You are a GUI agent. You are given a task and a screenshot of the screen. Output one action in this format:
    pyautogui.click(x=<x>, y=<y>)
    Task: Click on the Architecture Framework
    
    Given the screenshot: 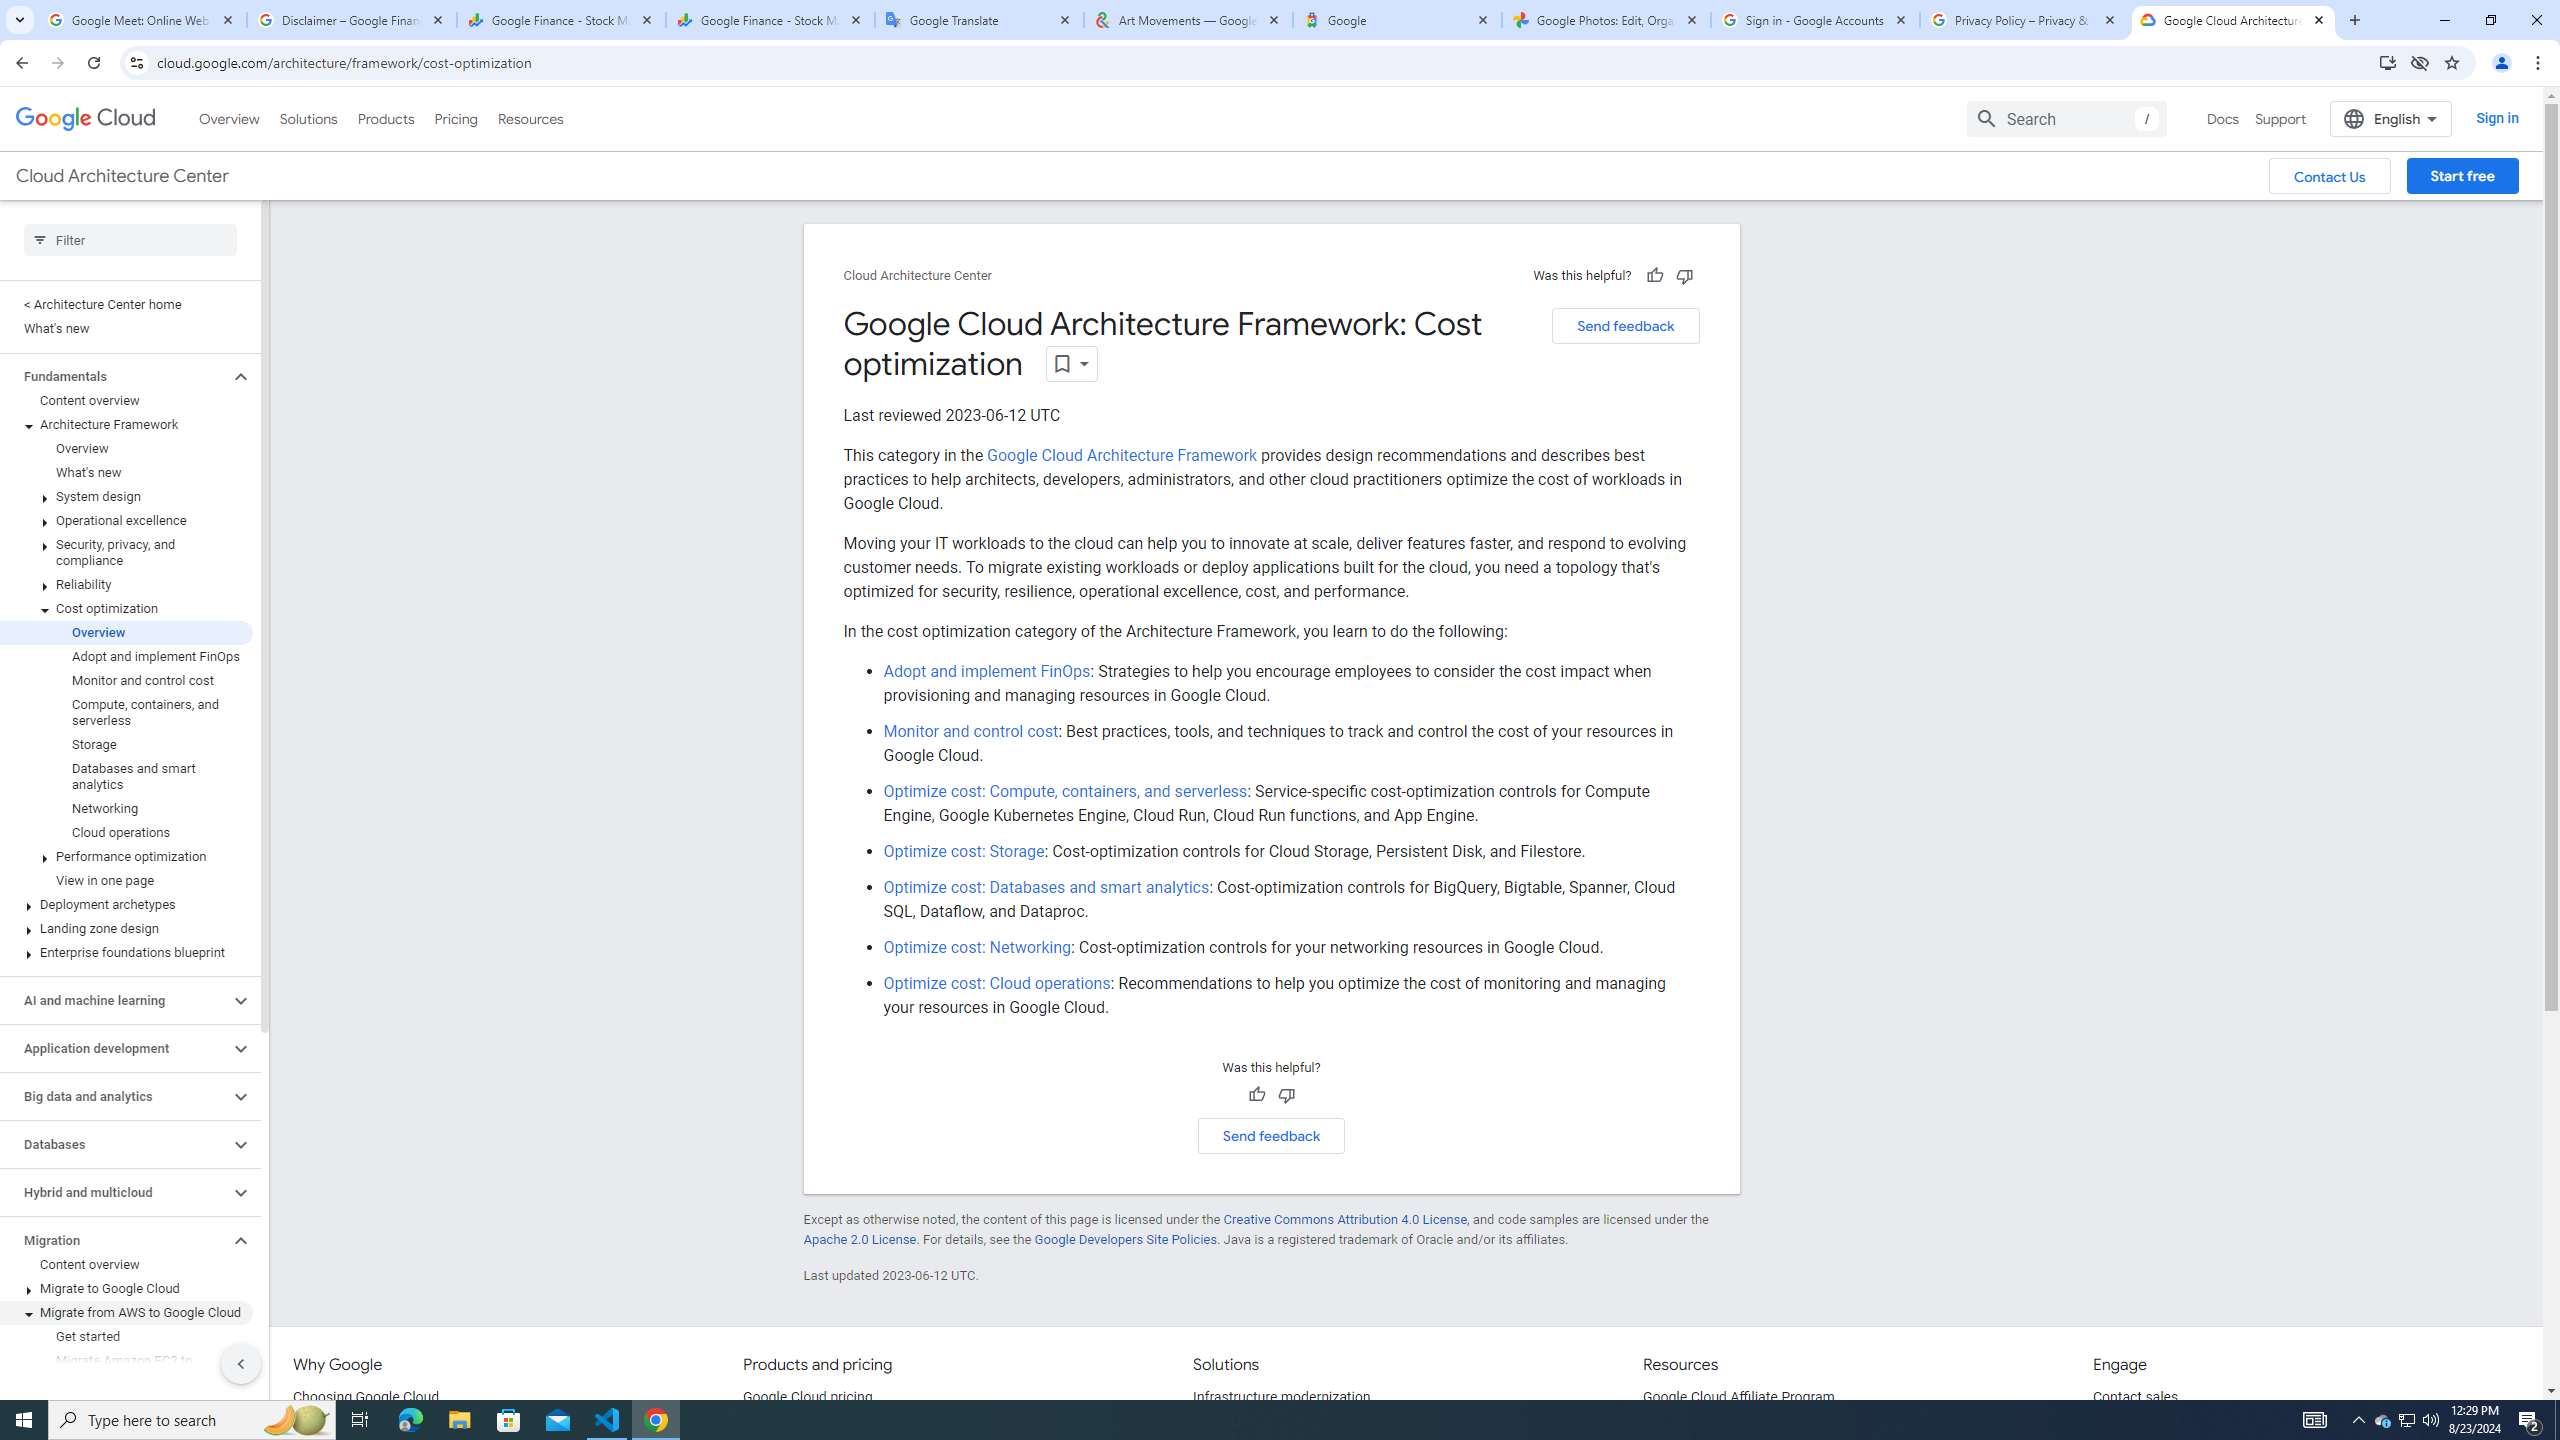 What is the action you would take?
    pyautogui.click(x=126, y=424)
    